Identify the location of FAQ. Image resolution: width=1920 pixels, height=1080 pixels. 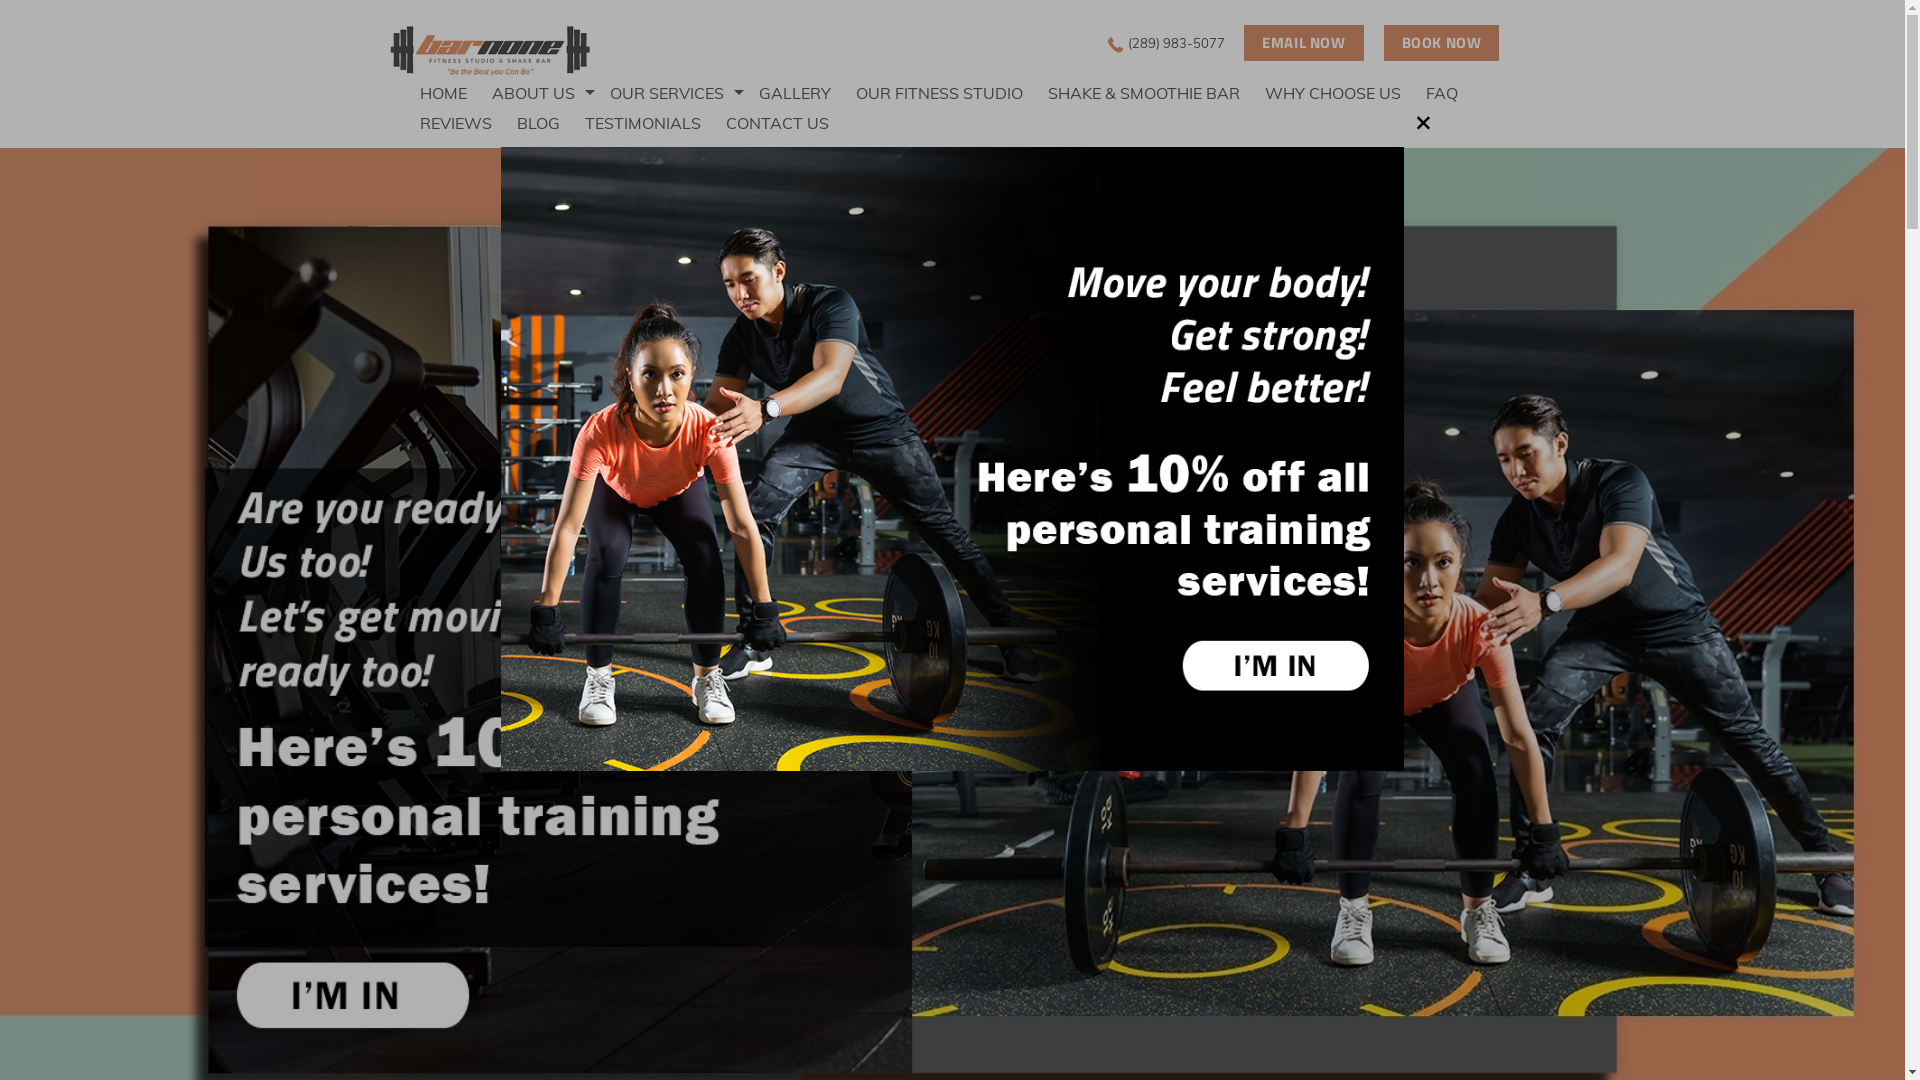
(1454, 92).